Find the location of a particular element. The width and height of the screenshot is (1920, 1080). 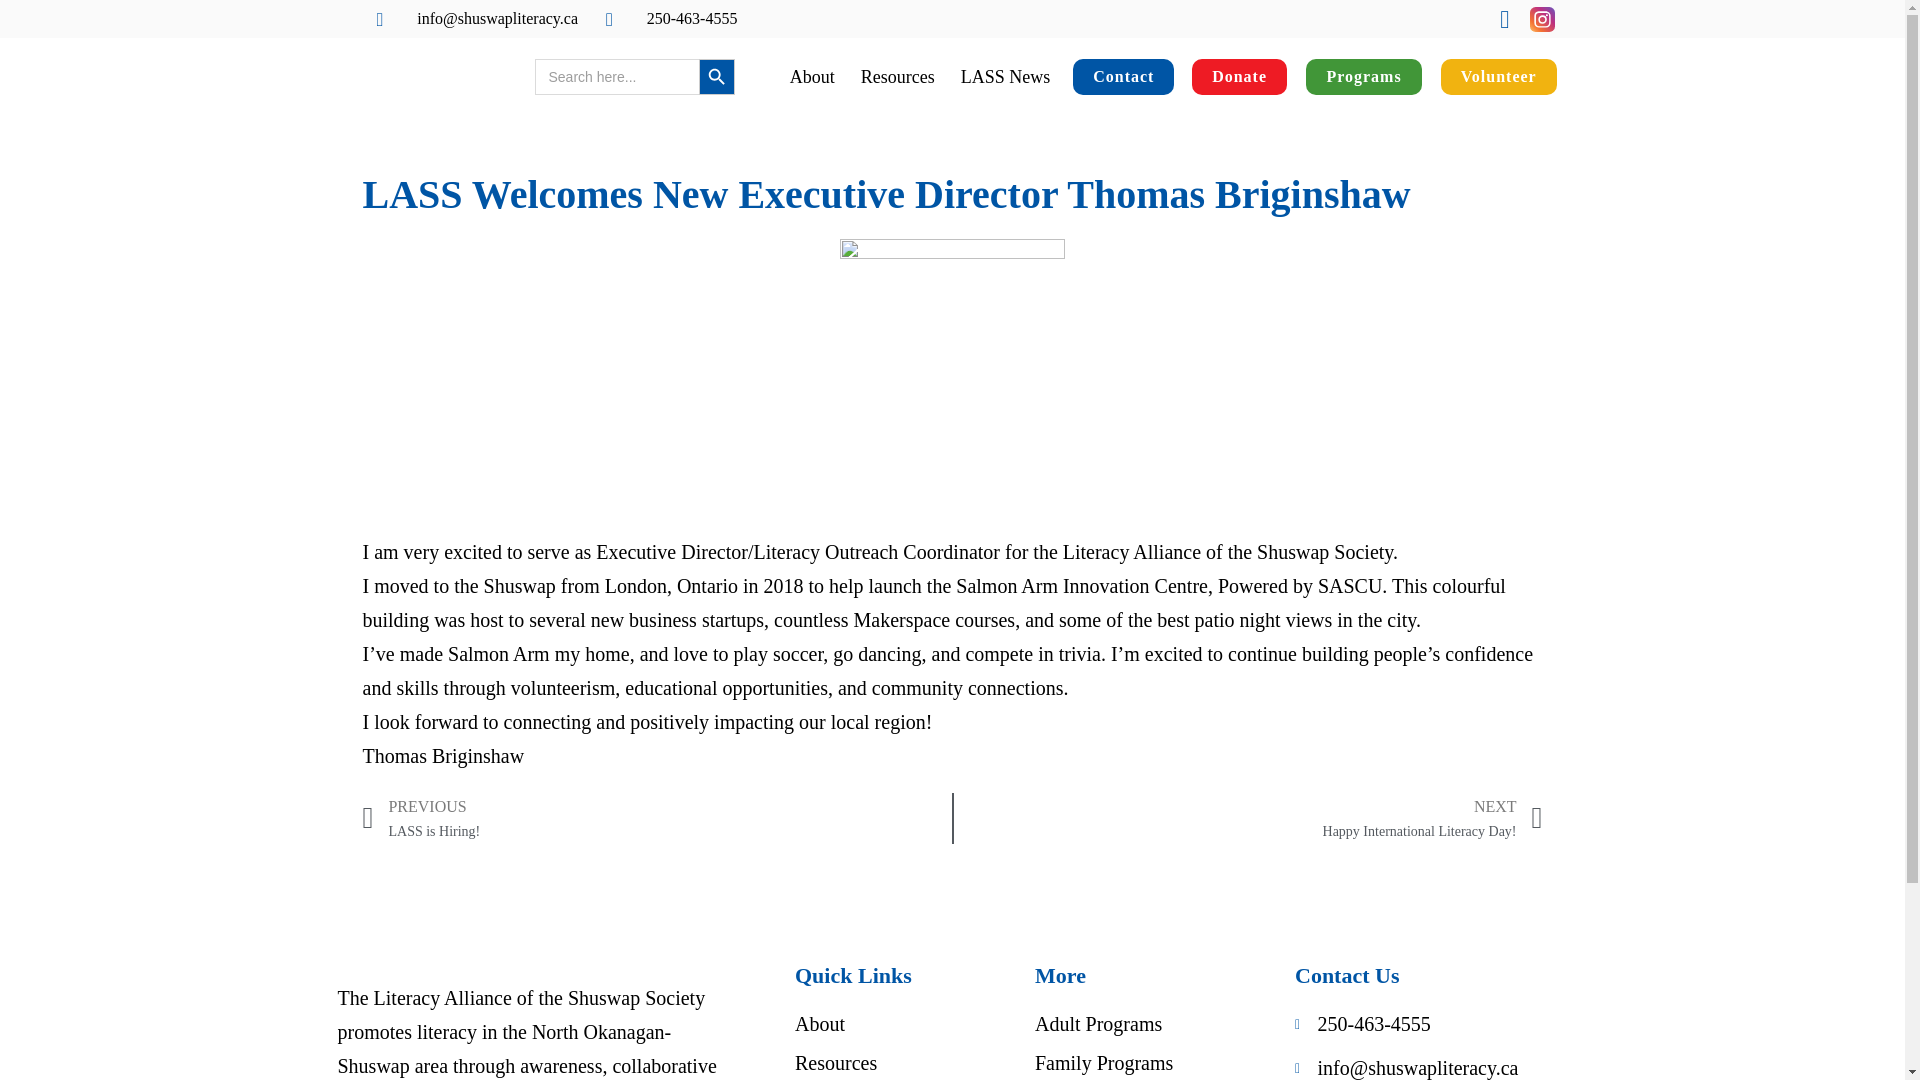

Volunteer is located at coordinates (1239, 43).